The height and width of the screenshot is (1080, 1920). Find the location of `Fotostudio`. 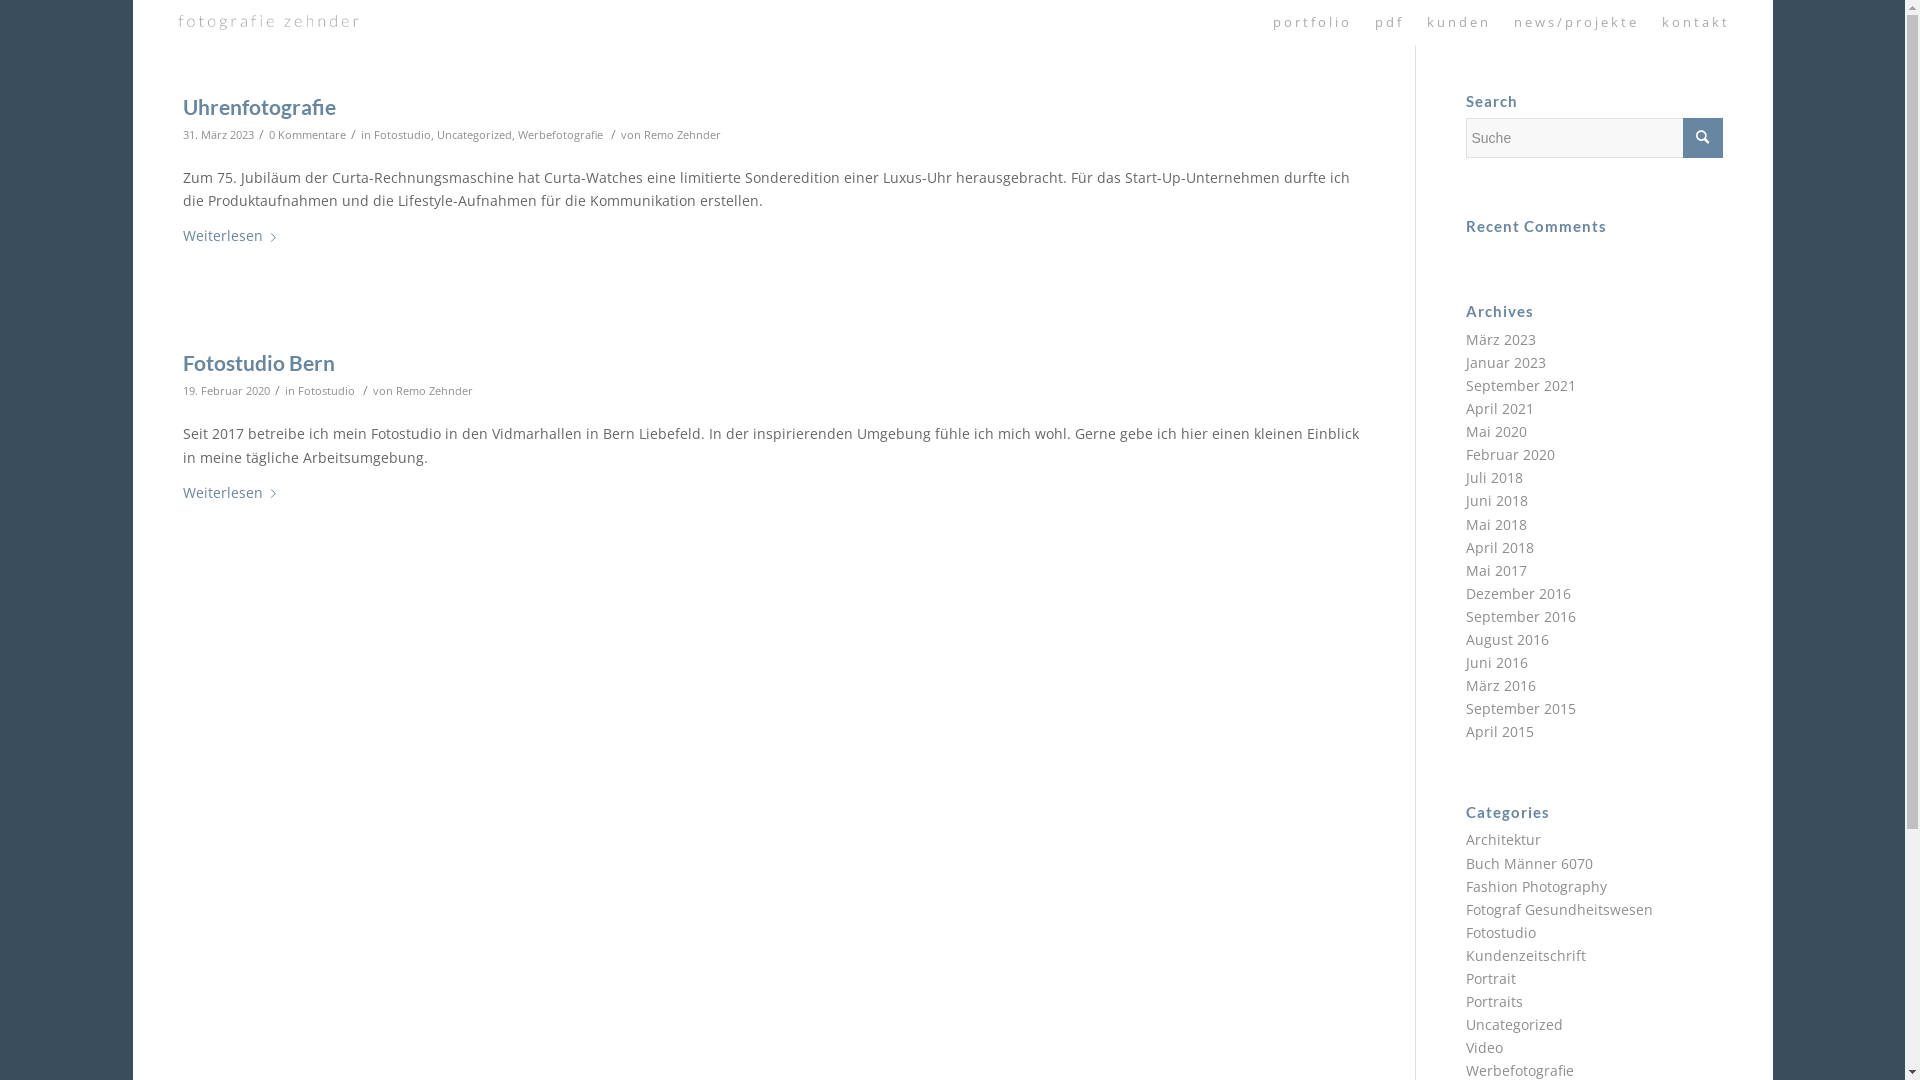

Fotostudio is located at coordinates (1501, 932).